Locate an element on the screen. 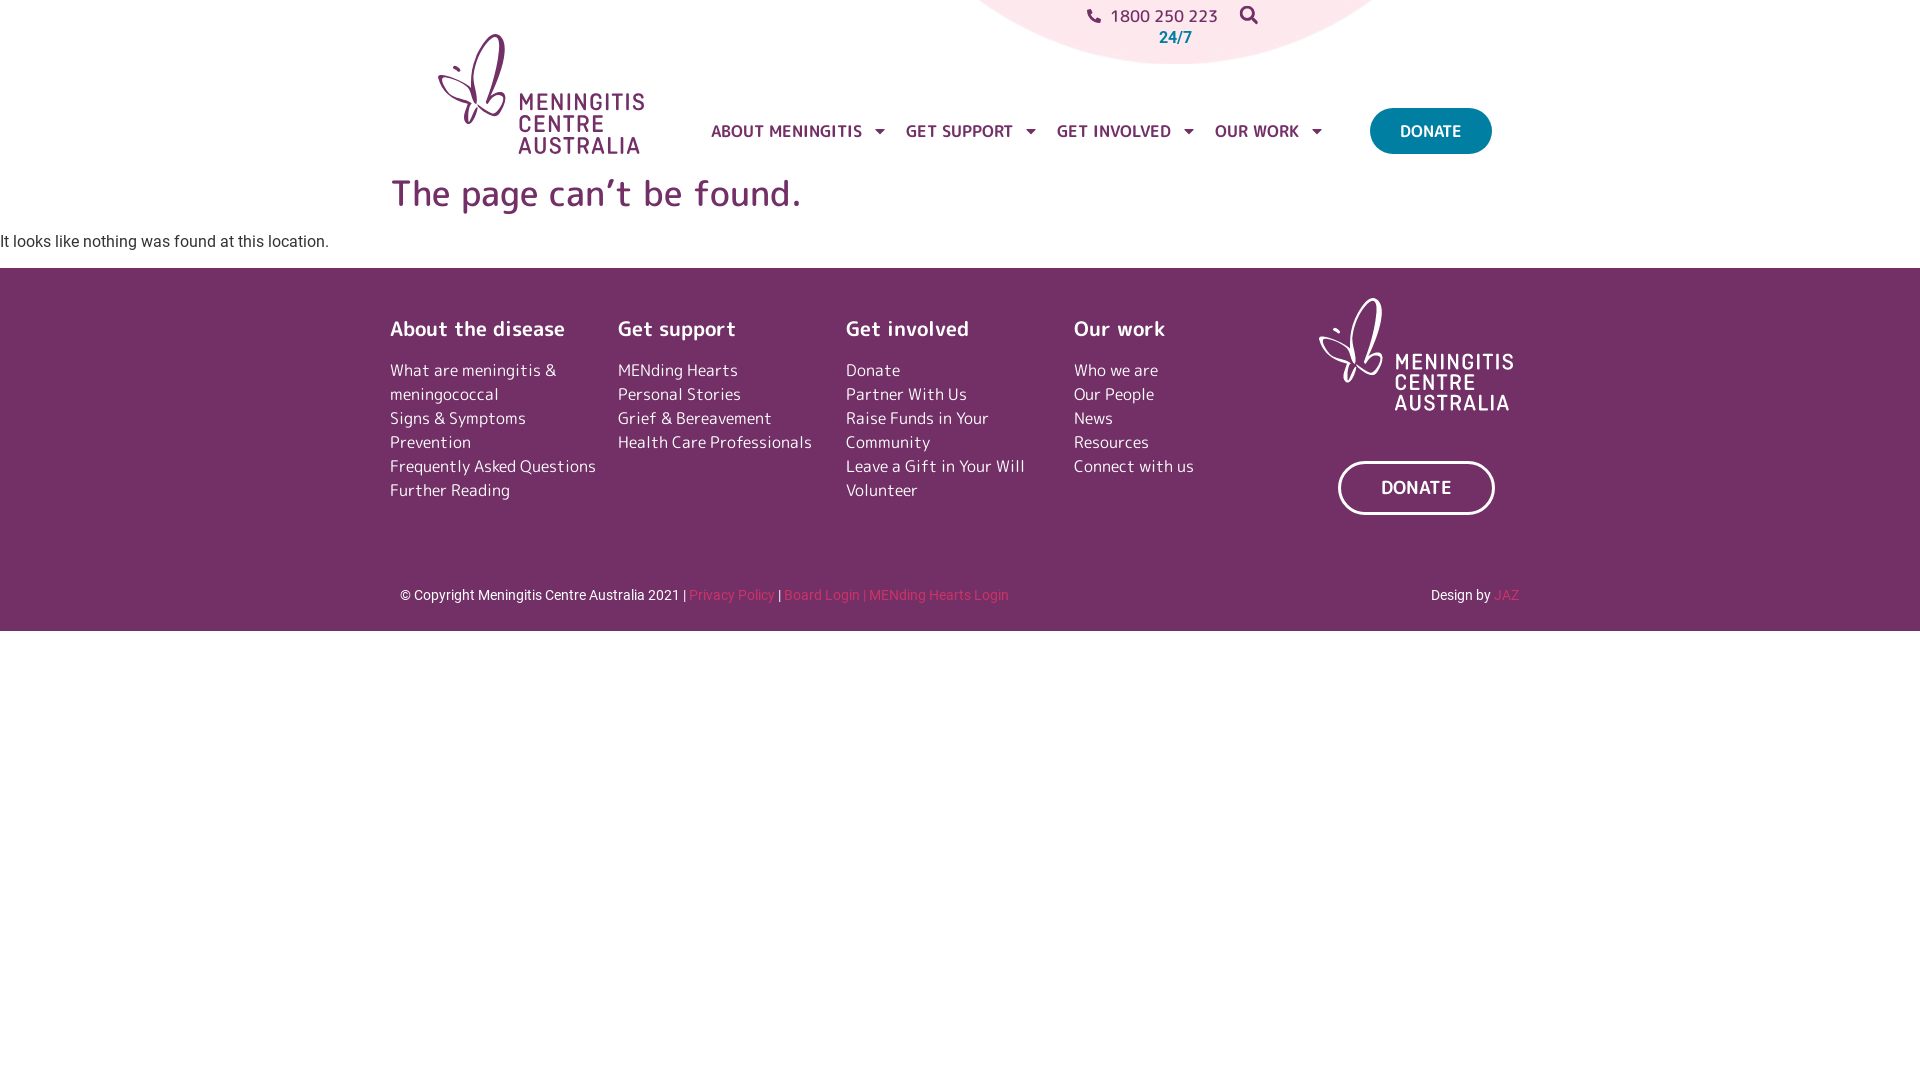 The image size is (1920, 1080). OUR WORK is located at coordinates (1270, 131).